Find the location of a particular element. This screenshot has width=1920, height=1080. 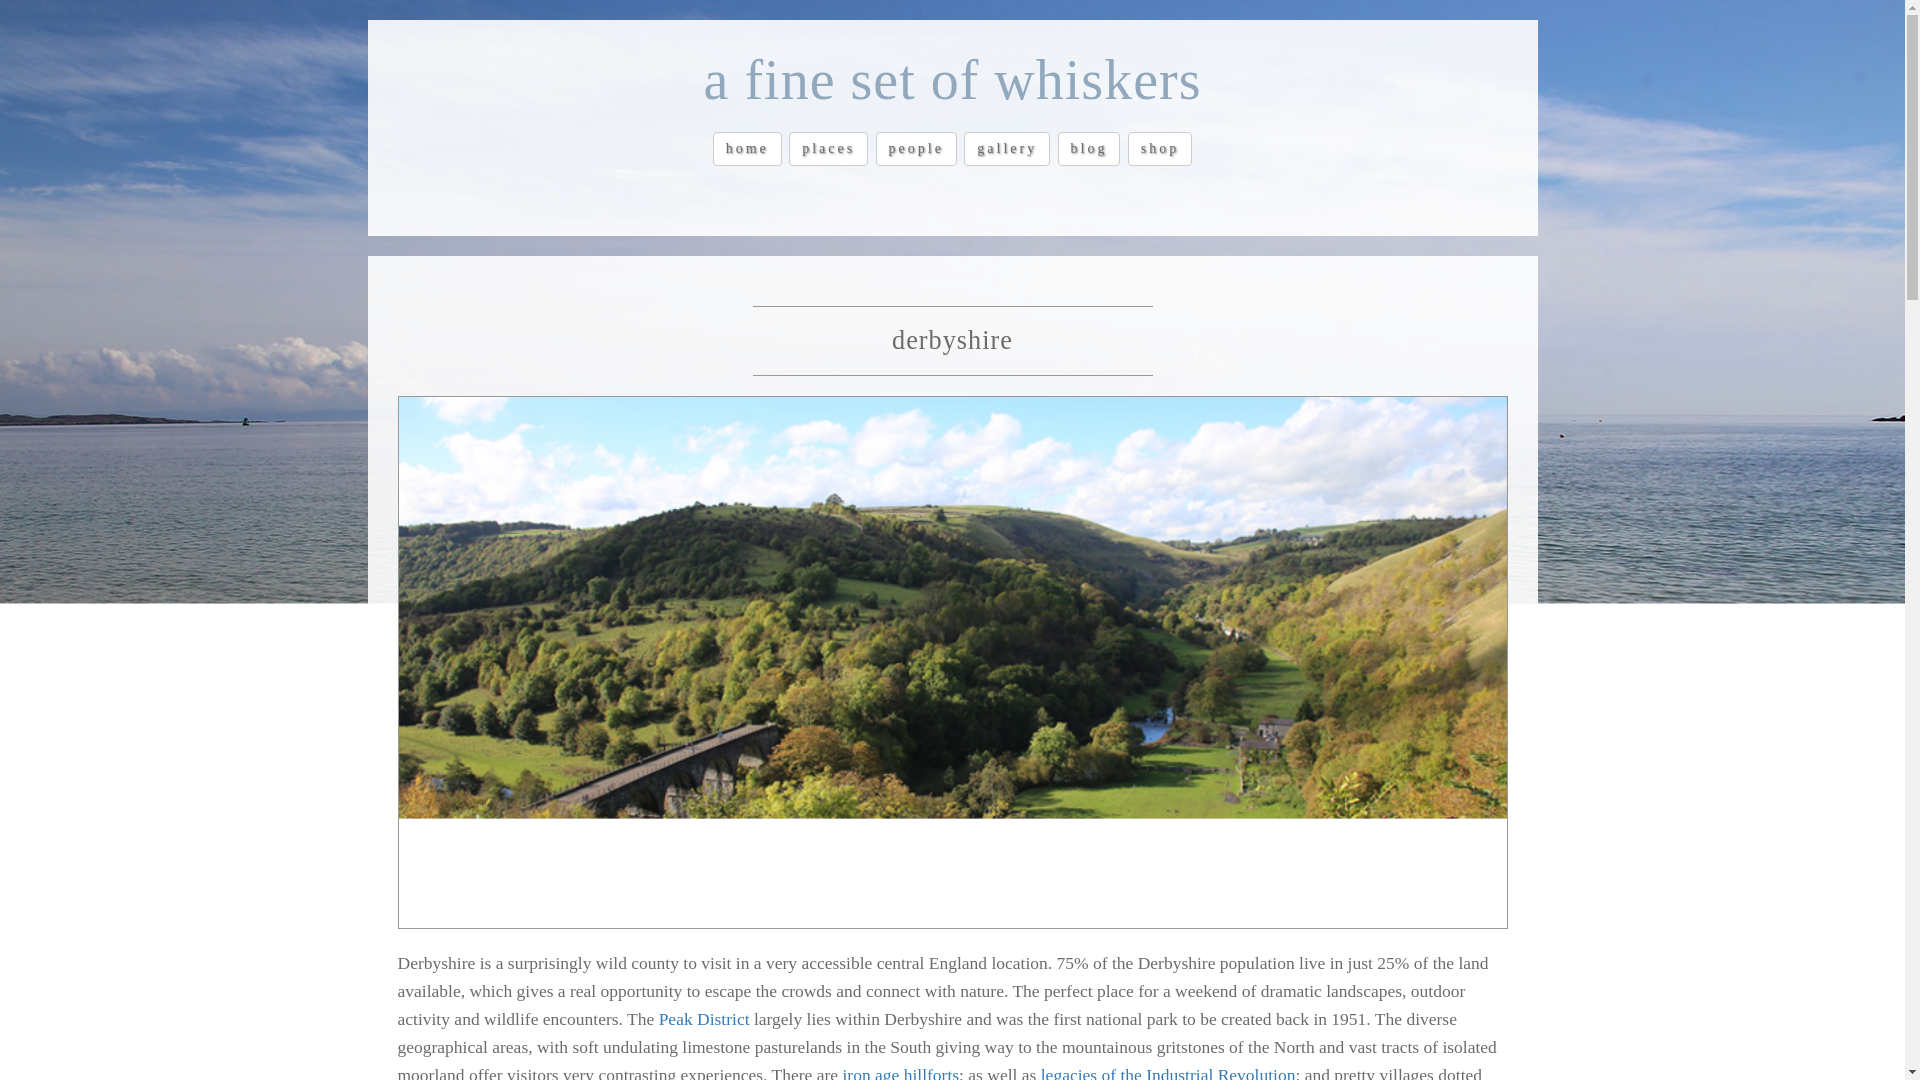

legacies of the Industrial Revolution is located at coordinates (1168, 1072).